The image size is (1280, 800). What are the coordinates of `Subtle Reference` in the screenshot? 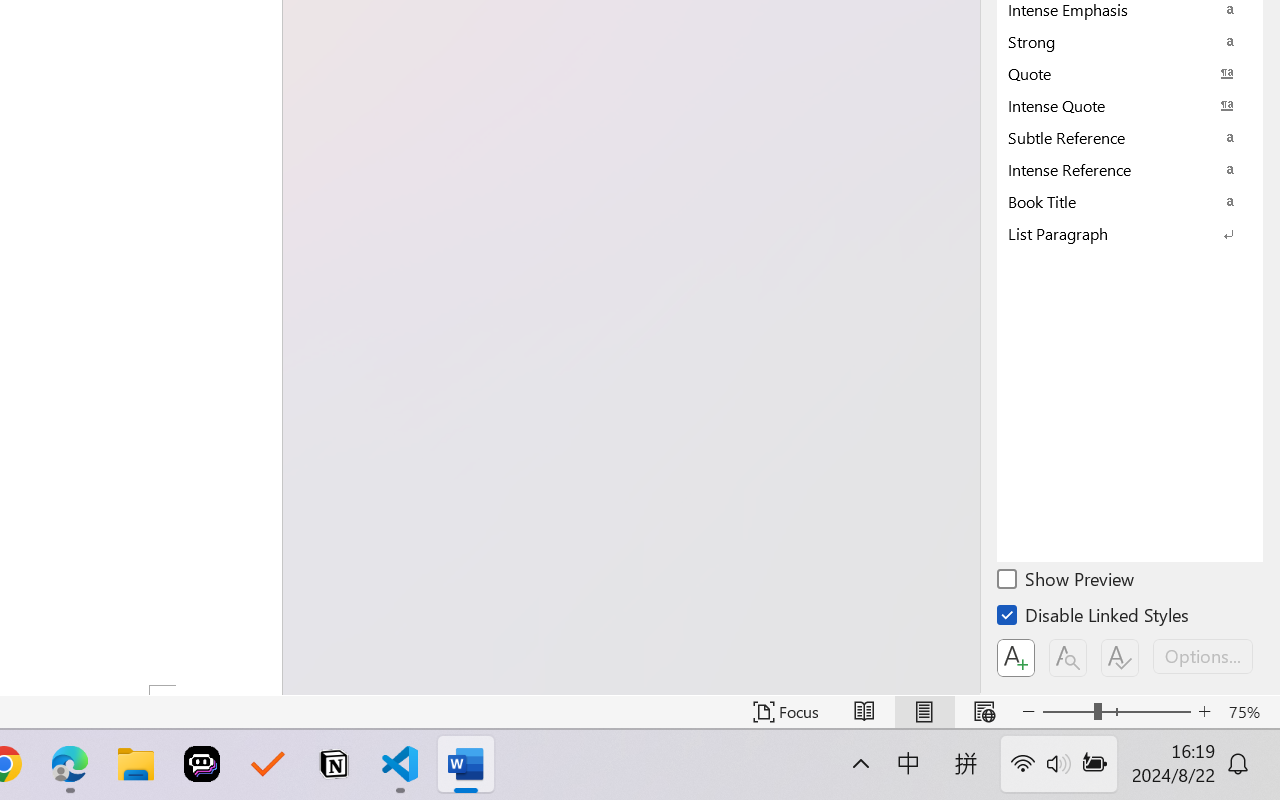 It's located at (1130, 137).